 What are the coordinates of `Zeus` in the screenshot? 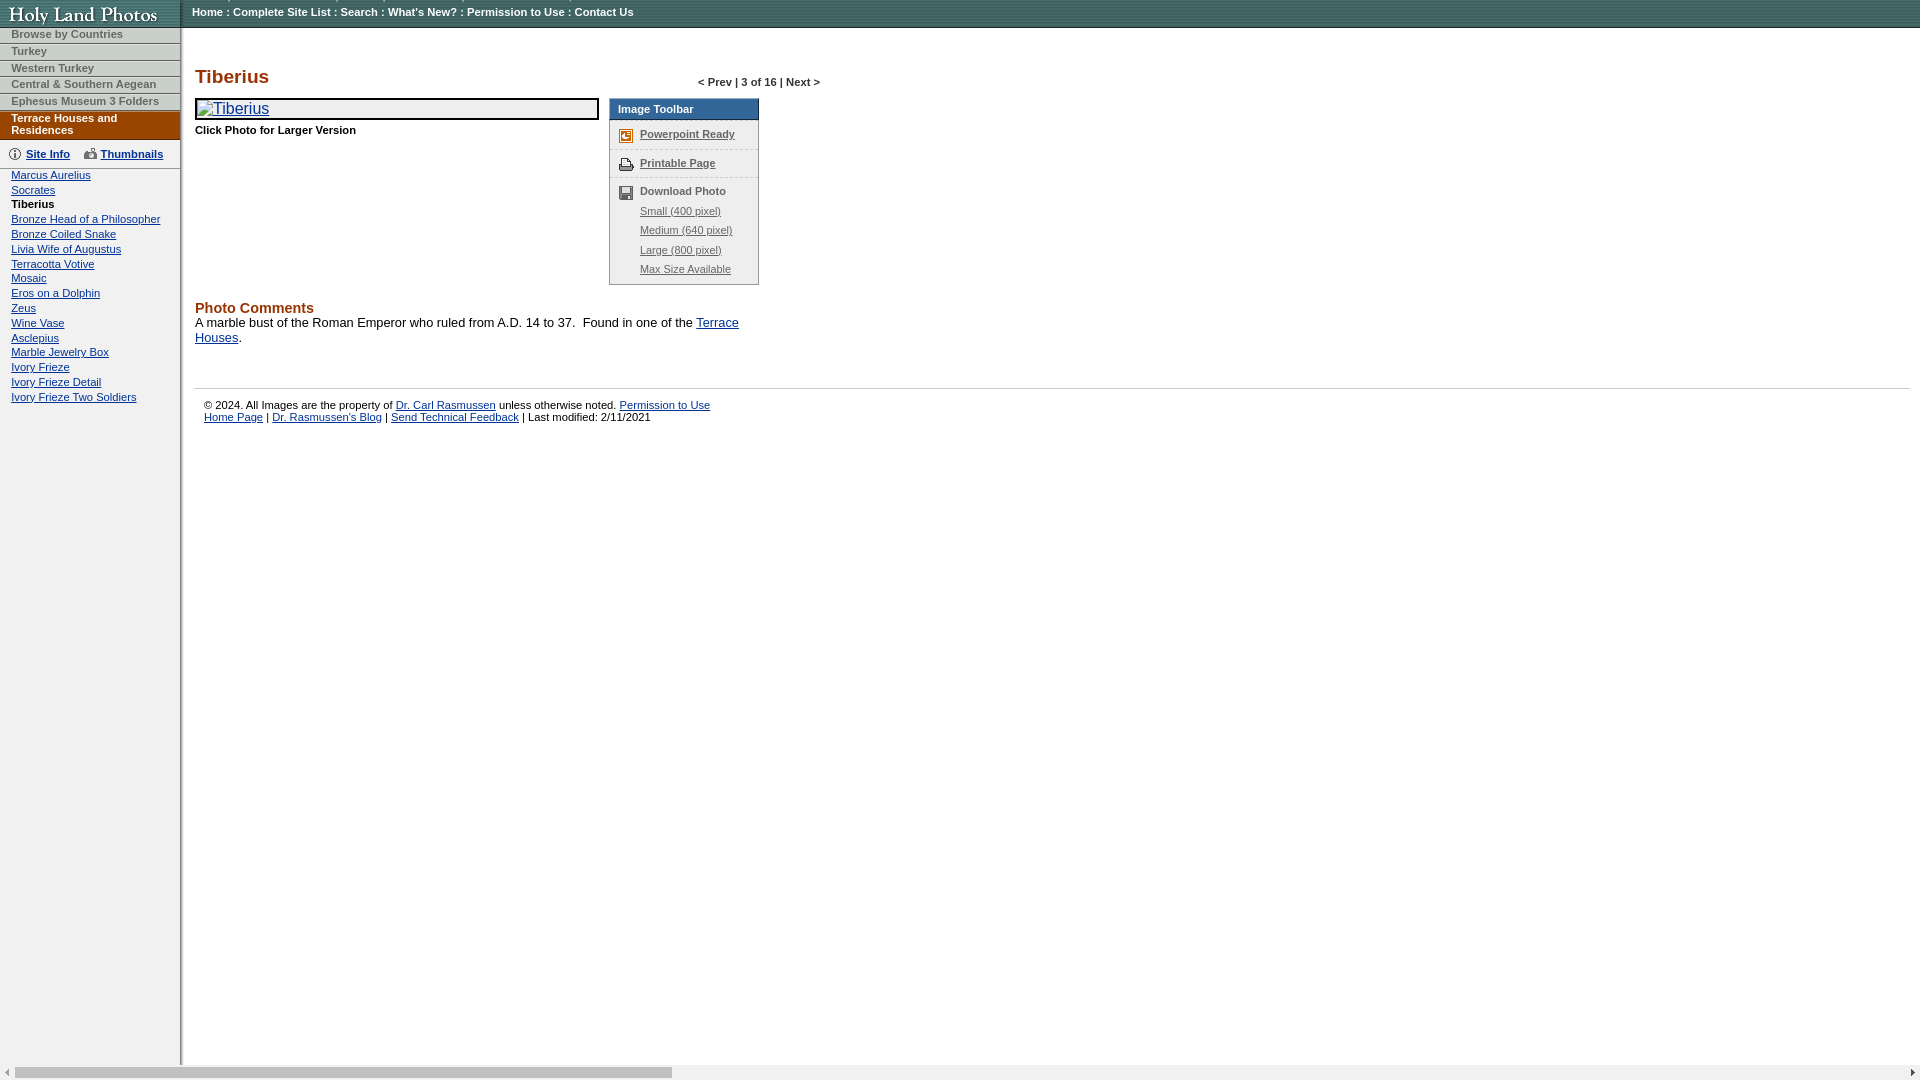 It's located at (24, 308).